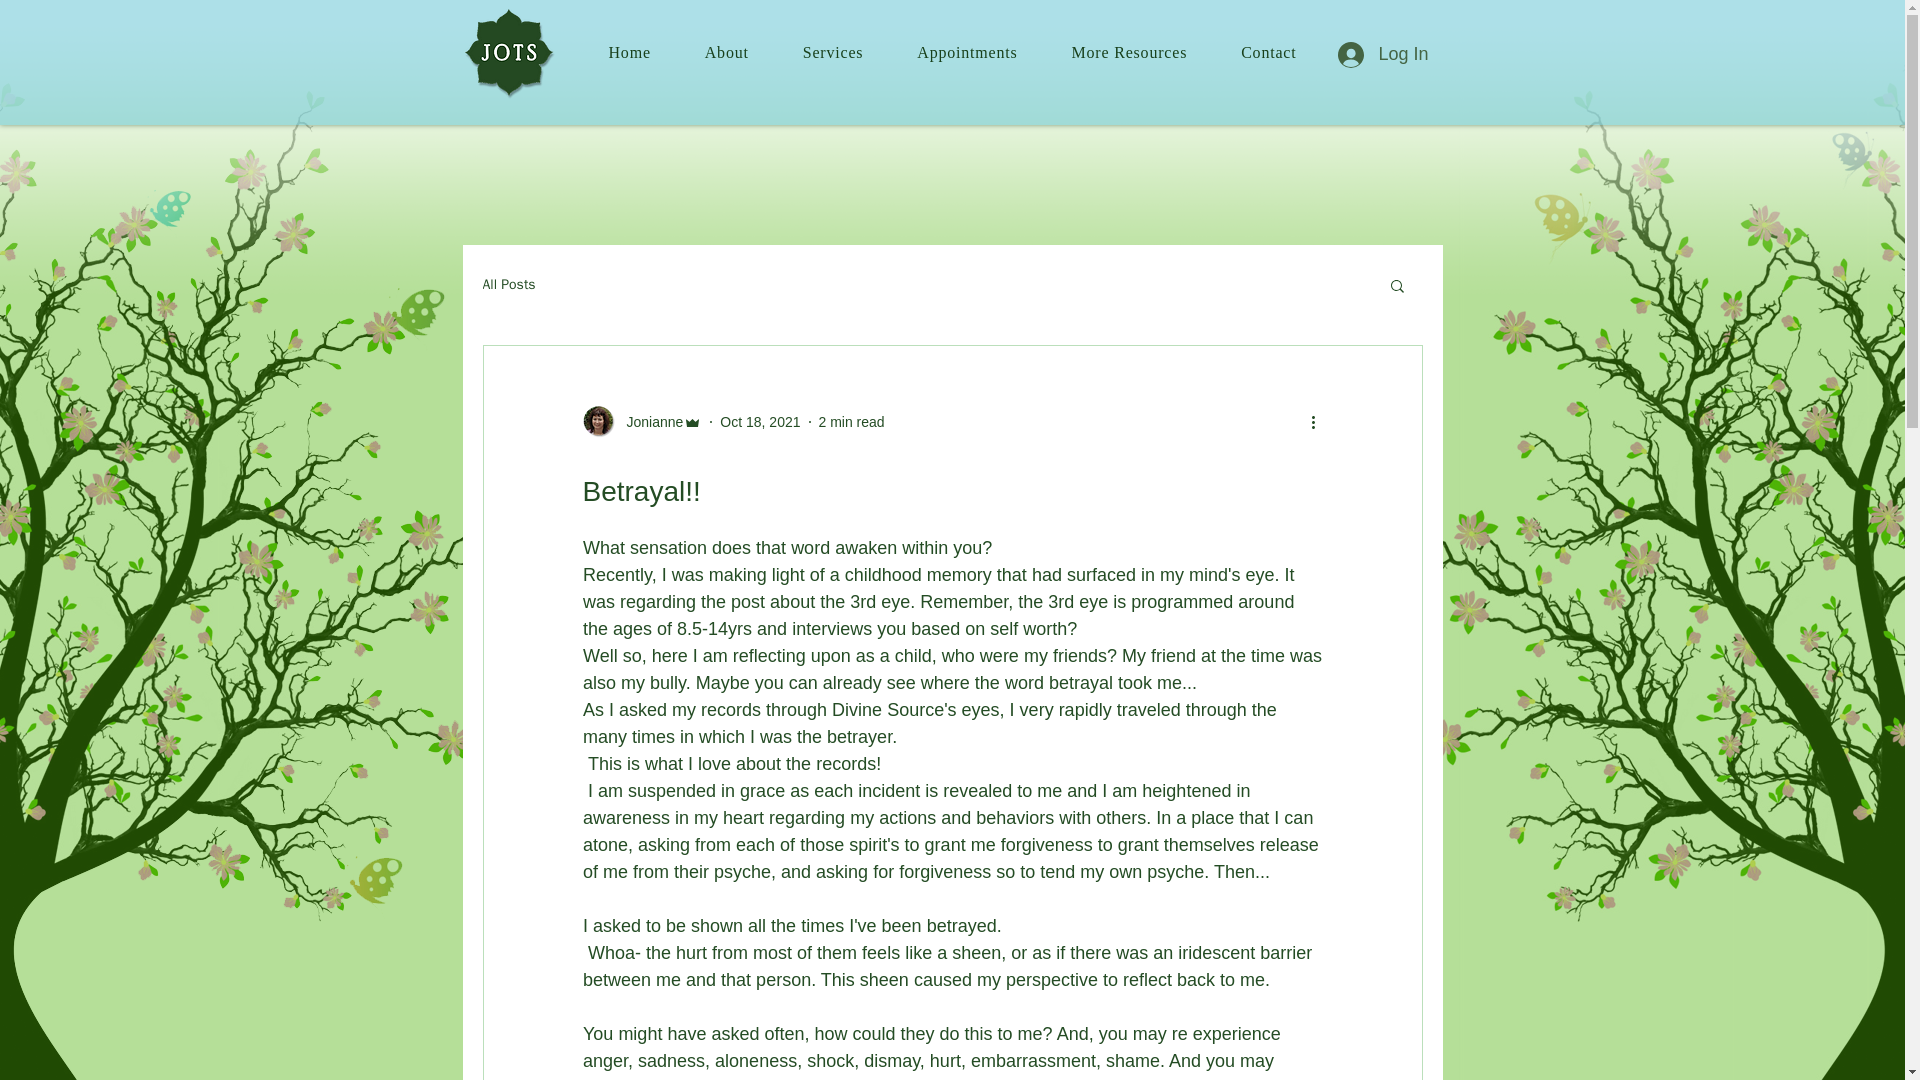 The width and height of the screenshot is (1920, 1080). What do you see at coordinates (1268, 53) in the screenshot?
I see `Contact` at bounding box center [1268, 53].